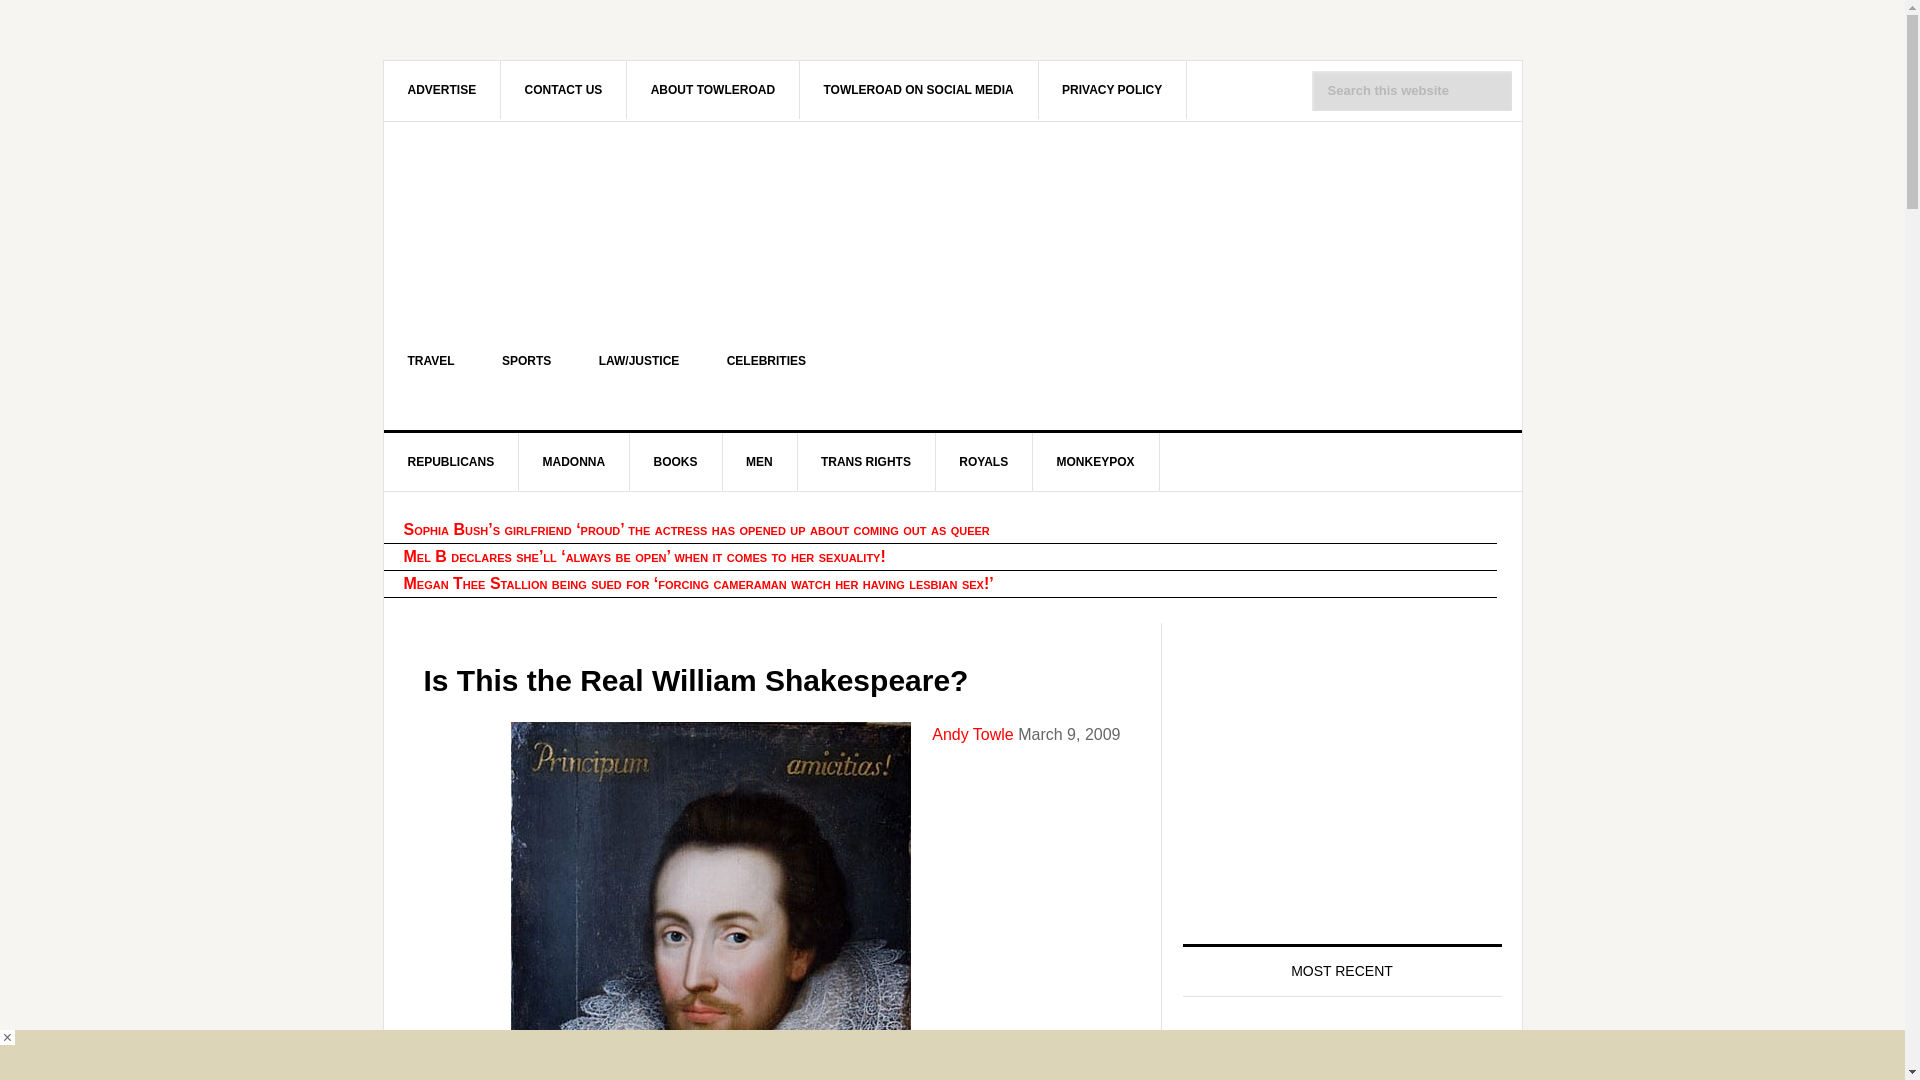 The width and height of the screenshot is (1920, 1080). What do you see at coordinates (972, 734) in the screenshot?
I see `Andy Towle` at bounding box center [972, 734].